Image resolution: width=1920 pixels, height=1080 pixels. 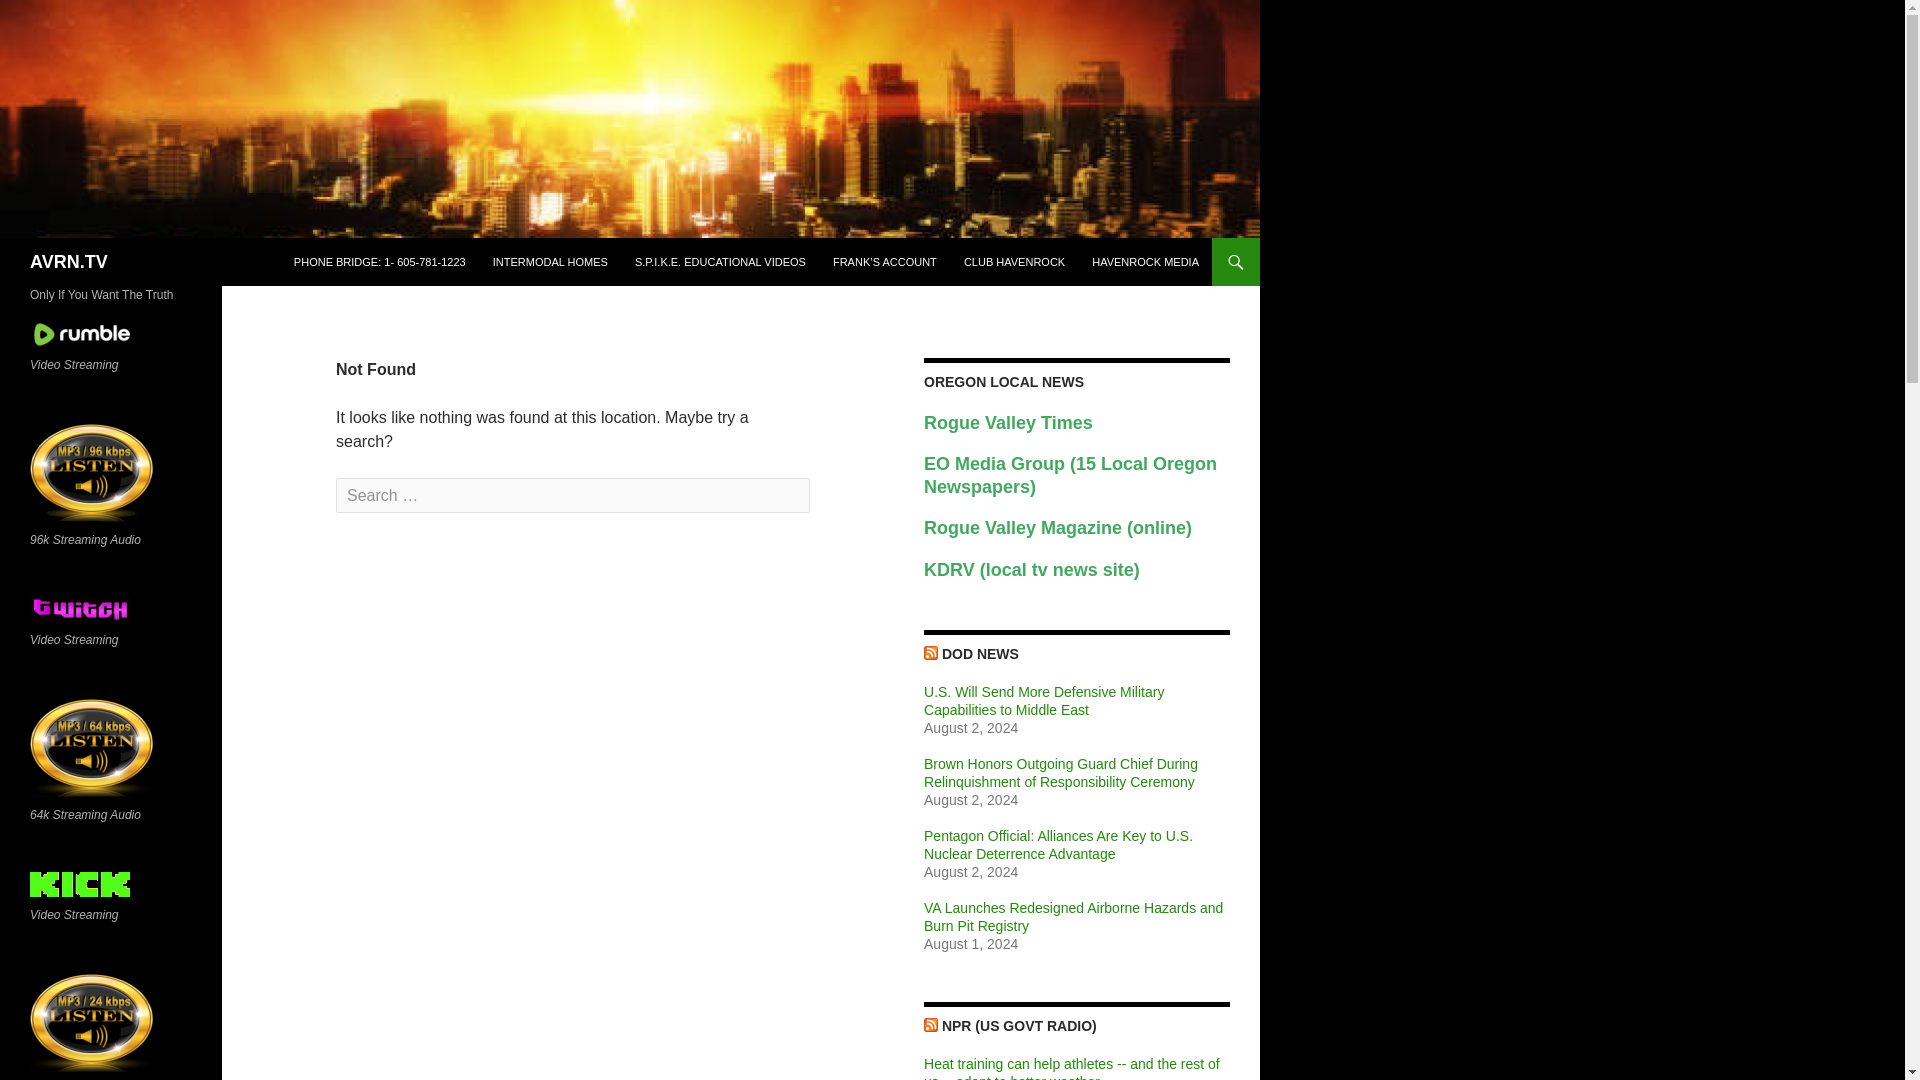 I want to click on PHONE BRIDGE: 1- 605-781-1223, so click(x=380, y=262).